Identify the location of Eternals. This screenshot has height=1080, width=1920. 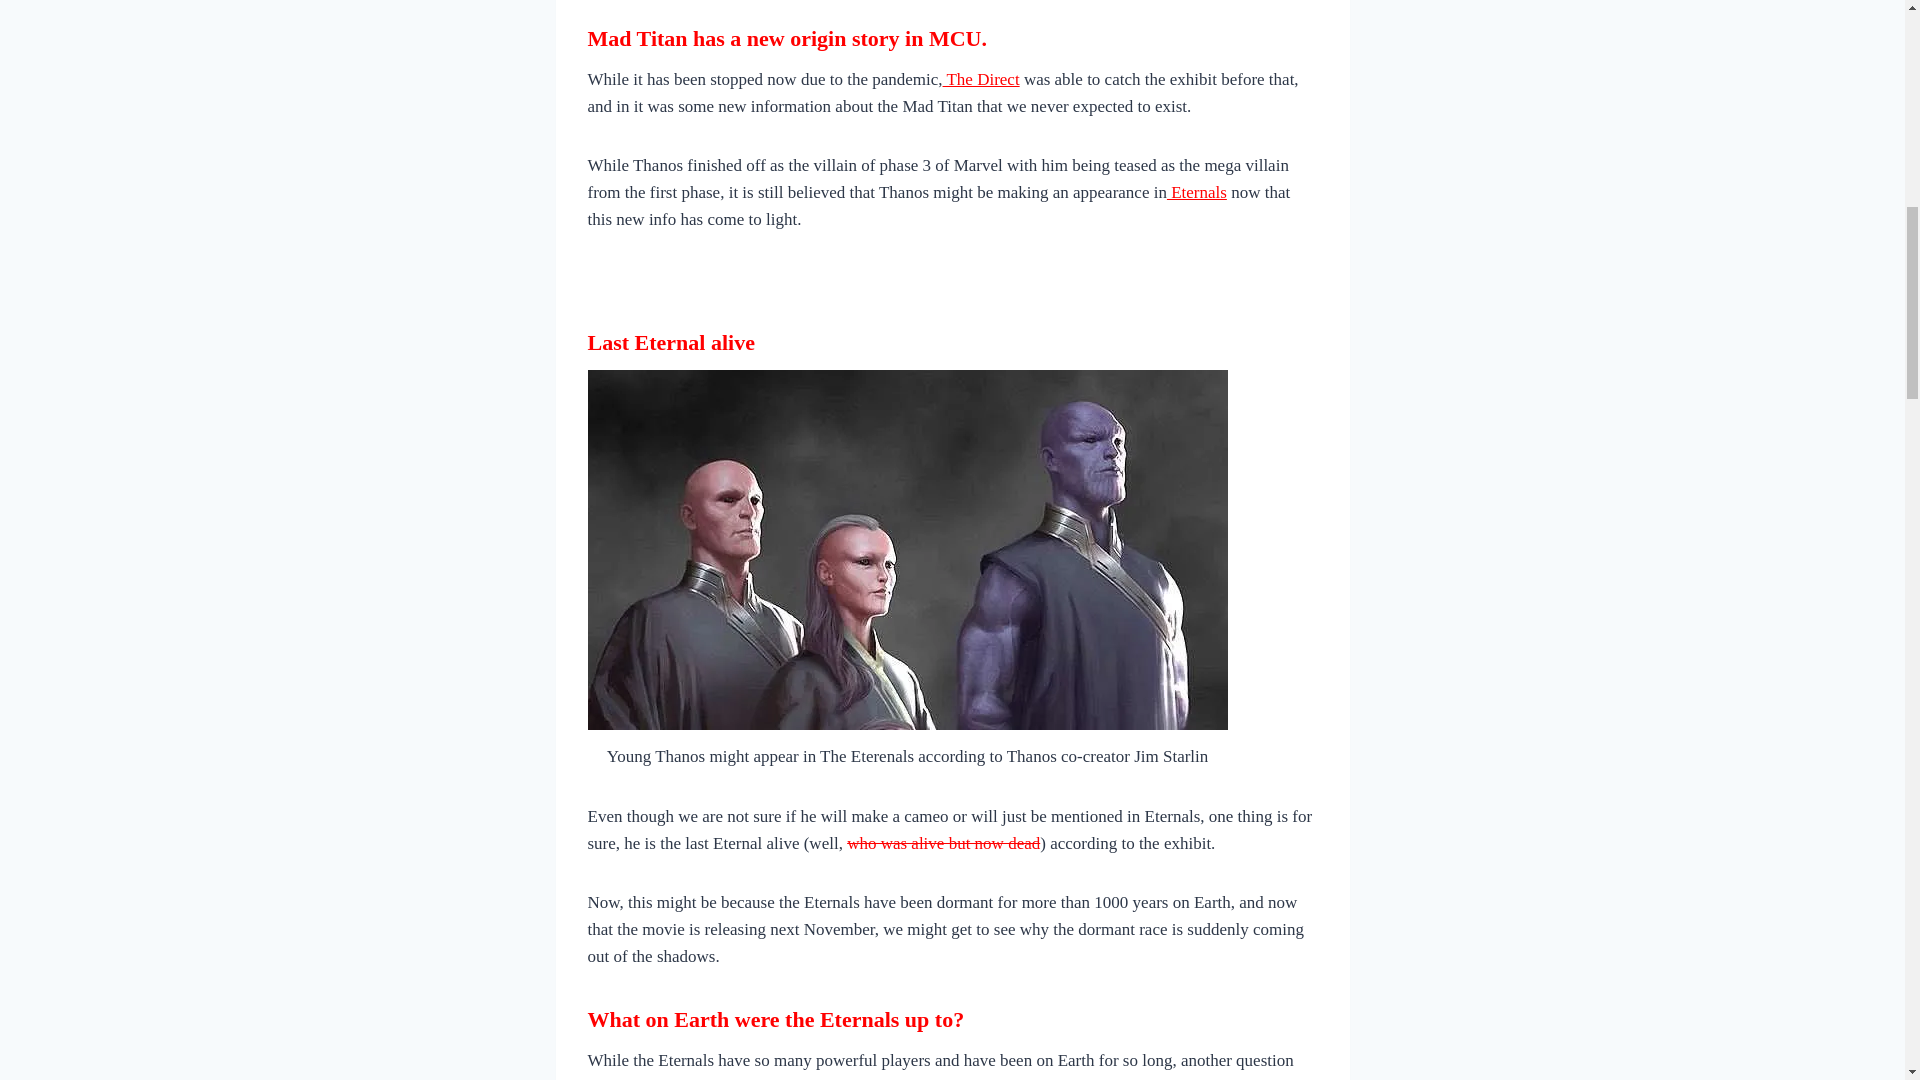
(1196, 192).